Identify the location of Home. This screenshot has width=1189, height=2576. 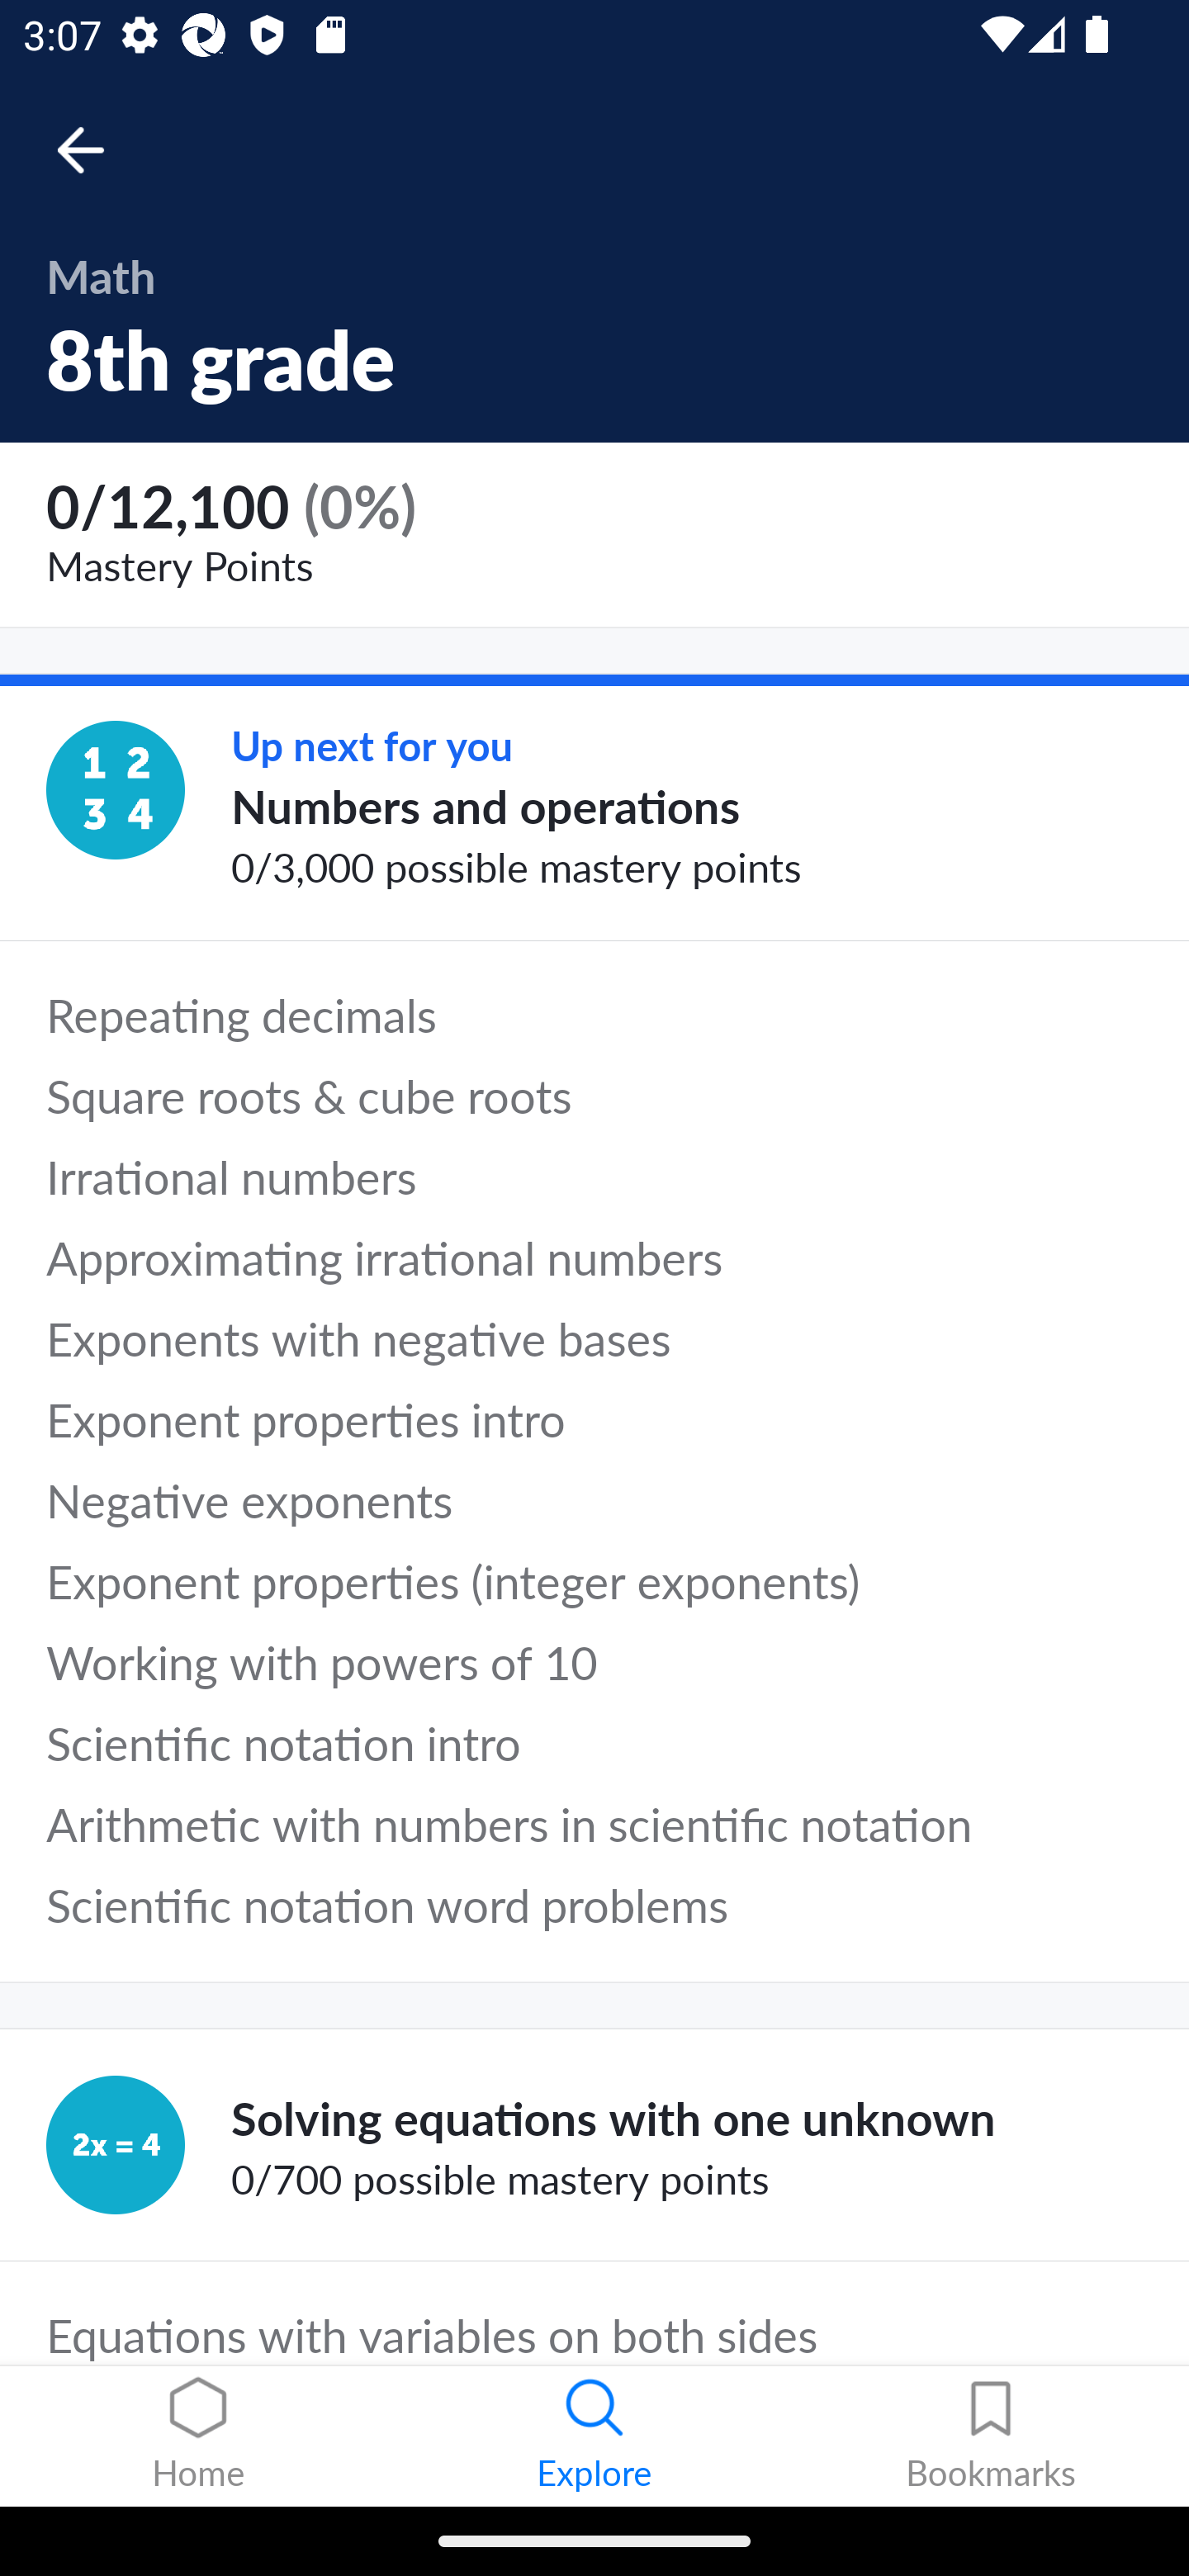
(198, 2436).